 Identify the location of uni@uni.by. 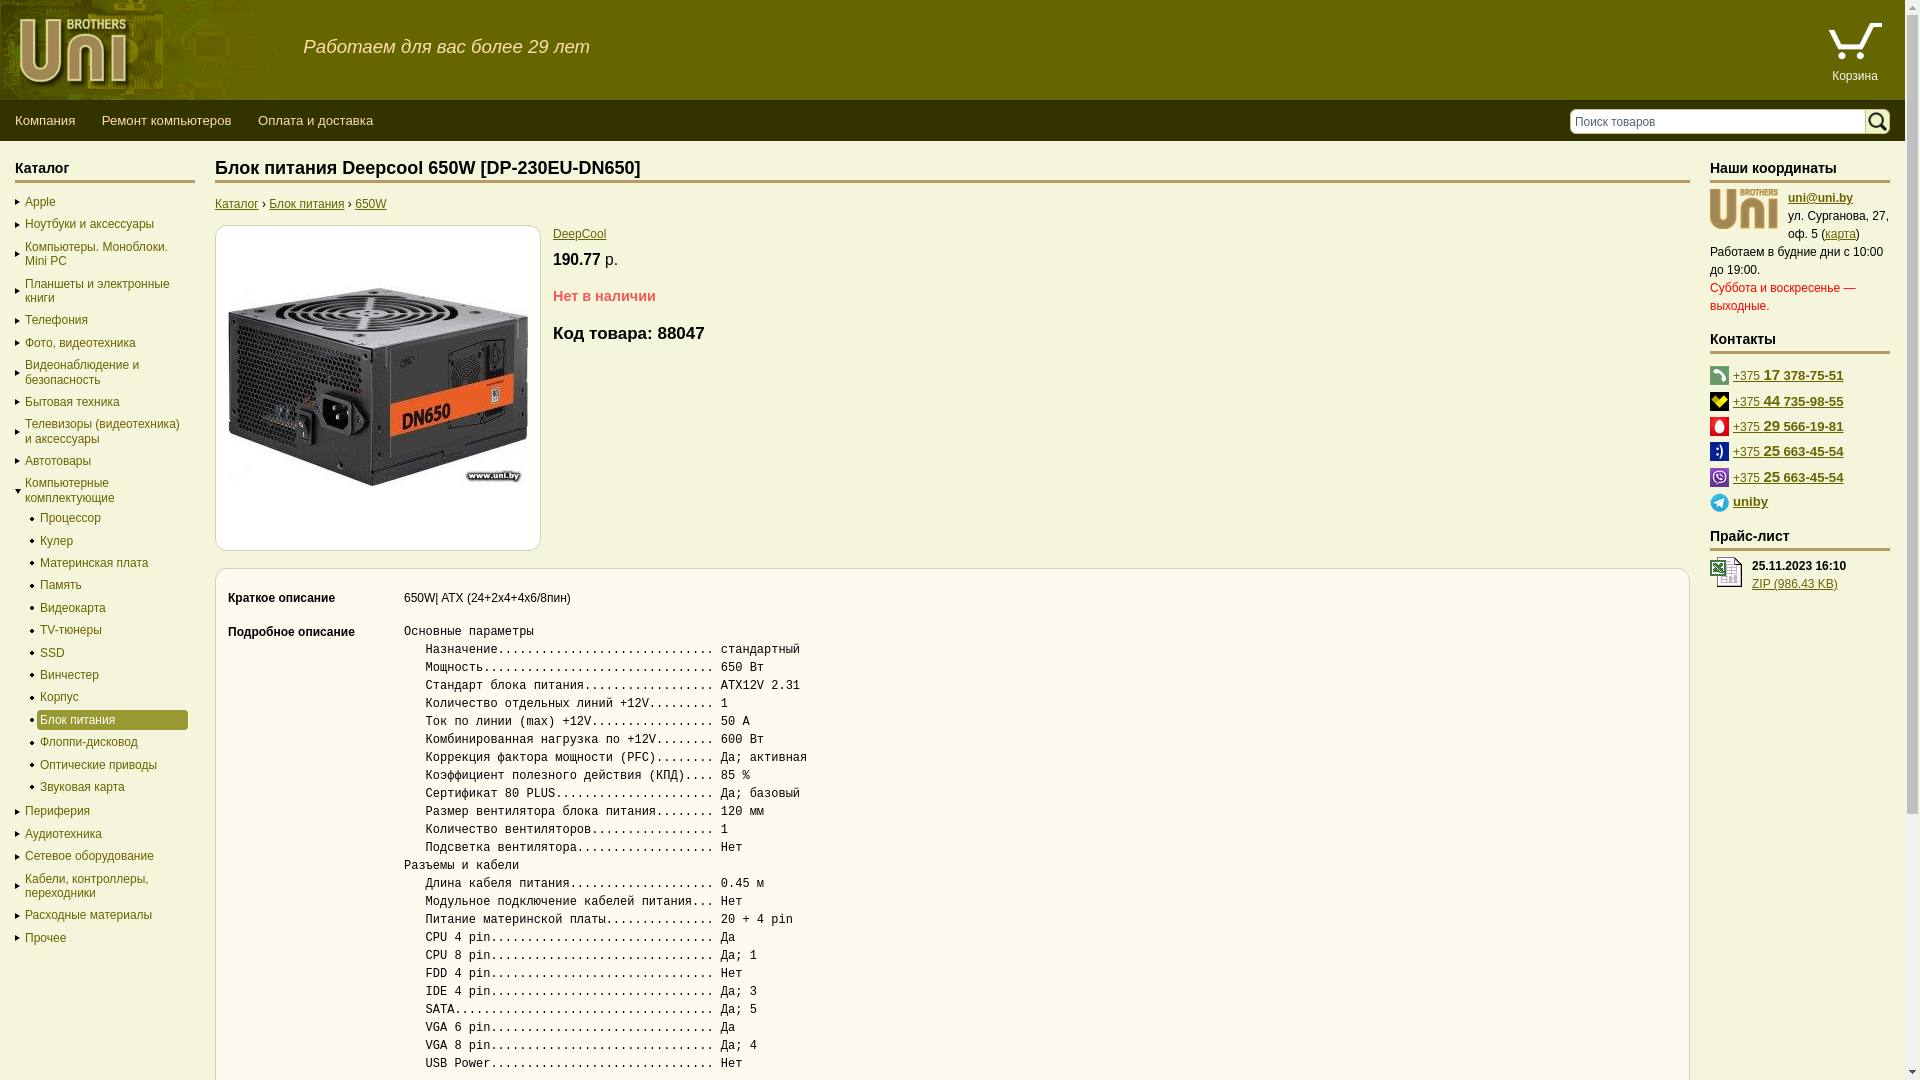
(1820, 198).